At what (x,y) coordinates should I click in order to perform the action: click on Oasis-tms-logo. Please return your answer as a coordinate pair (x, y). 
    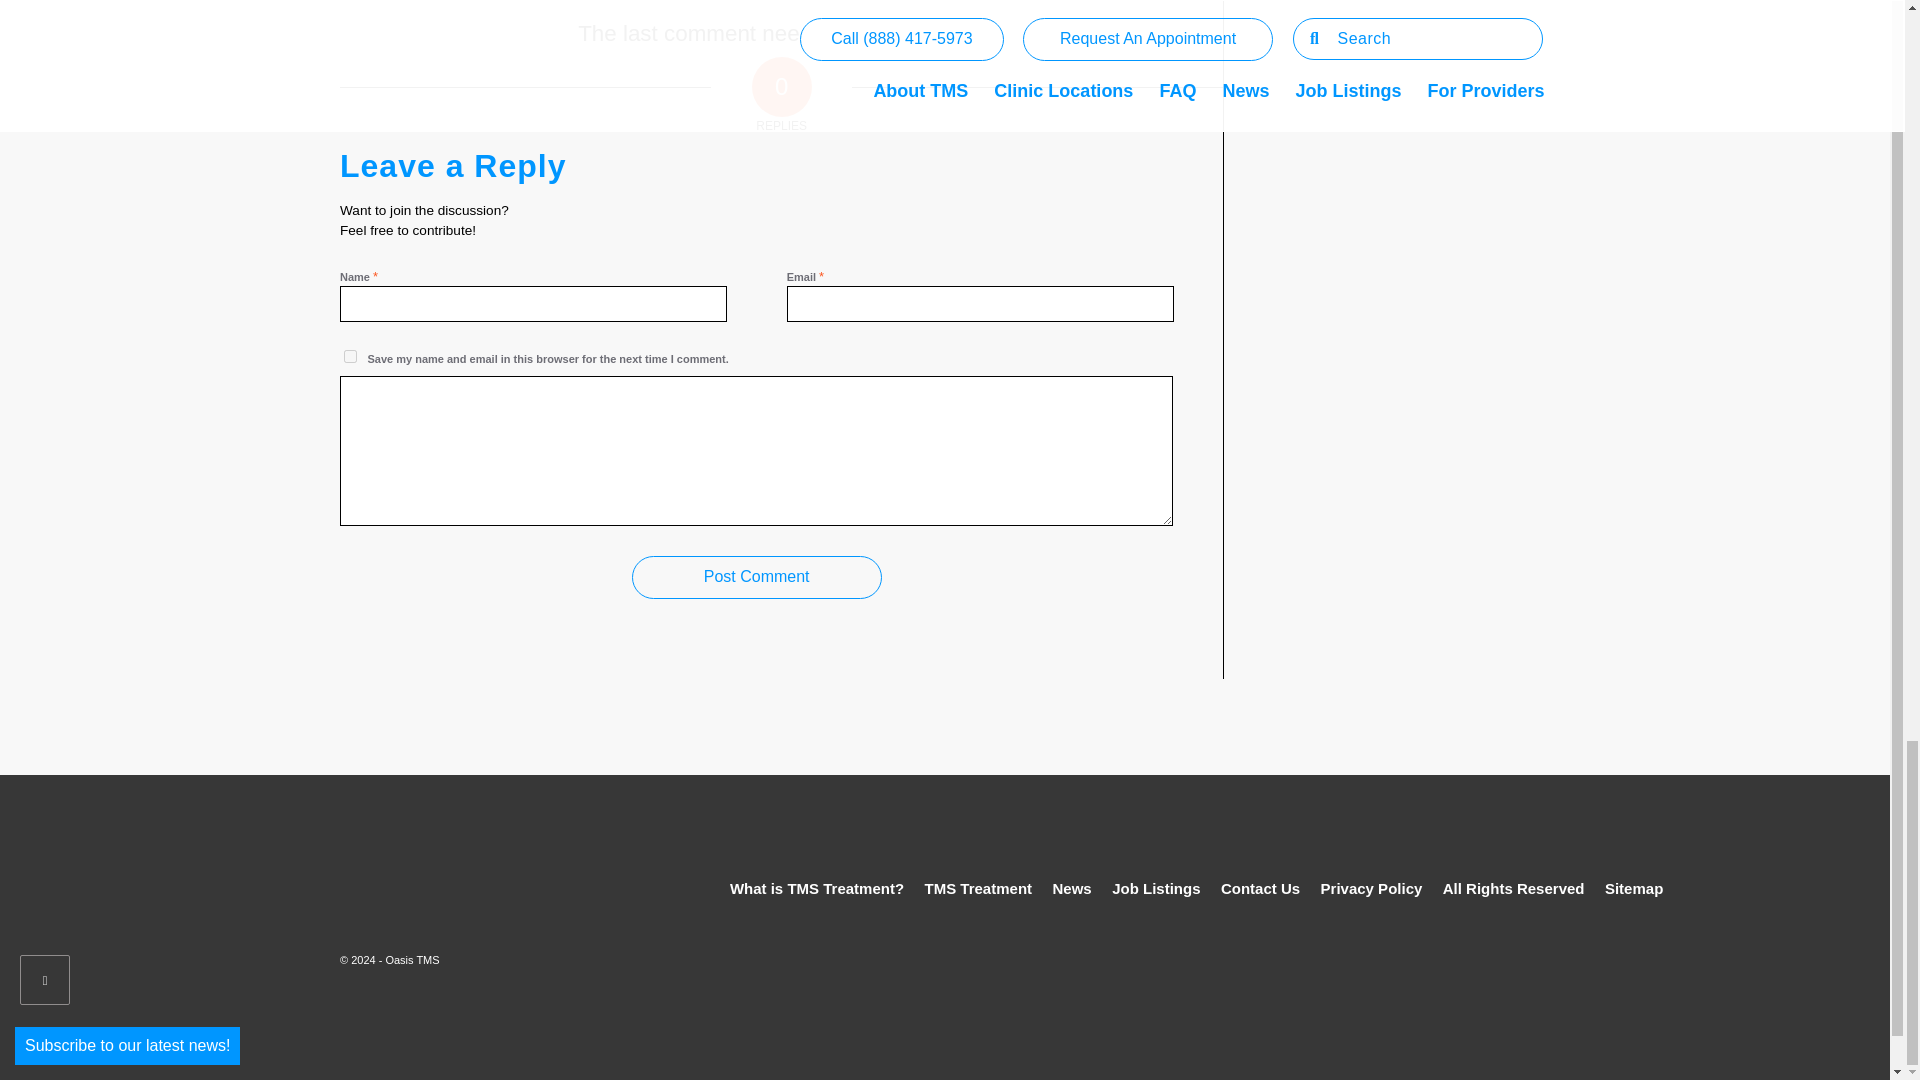
    Looking at the image, I should click on (404, 865).